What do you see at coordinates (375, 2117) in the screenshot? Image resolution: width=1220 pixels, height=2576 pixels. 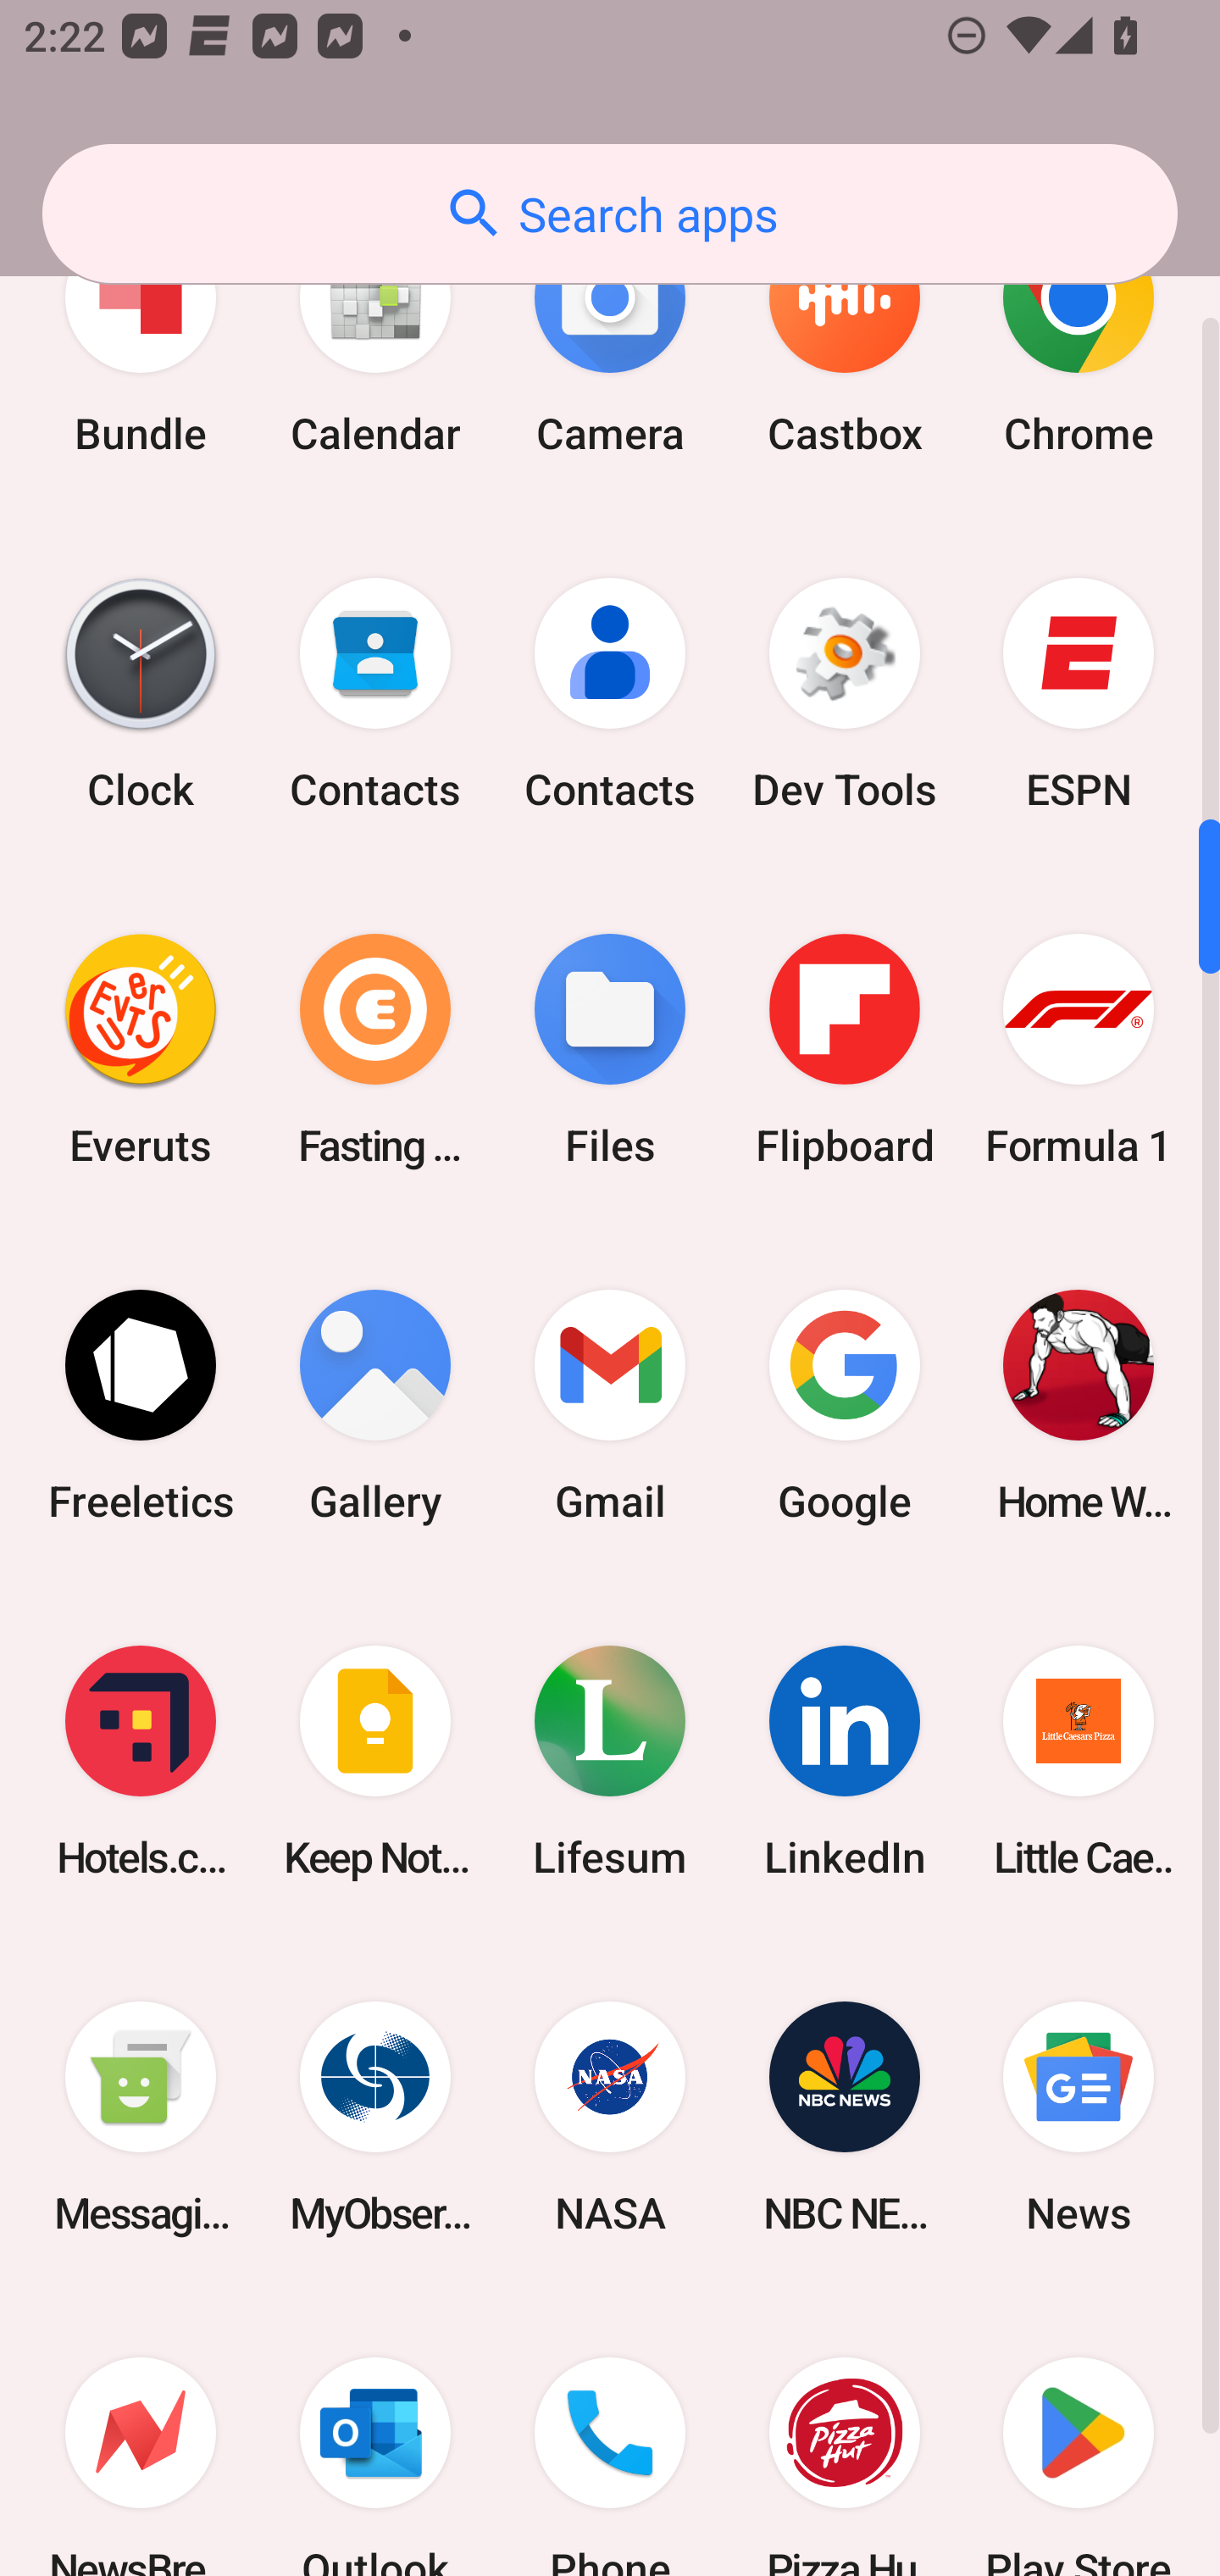 I see `MyObservatory` at bounding box center [375, 2117].